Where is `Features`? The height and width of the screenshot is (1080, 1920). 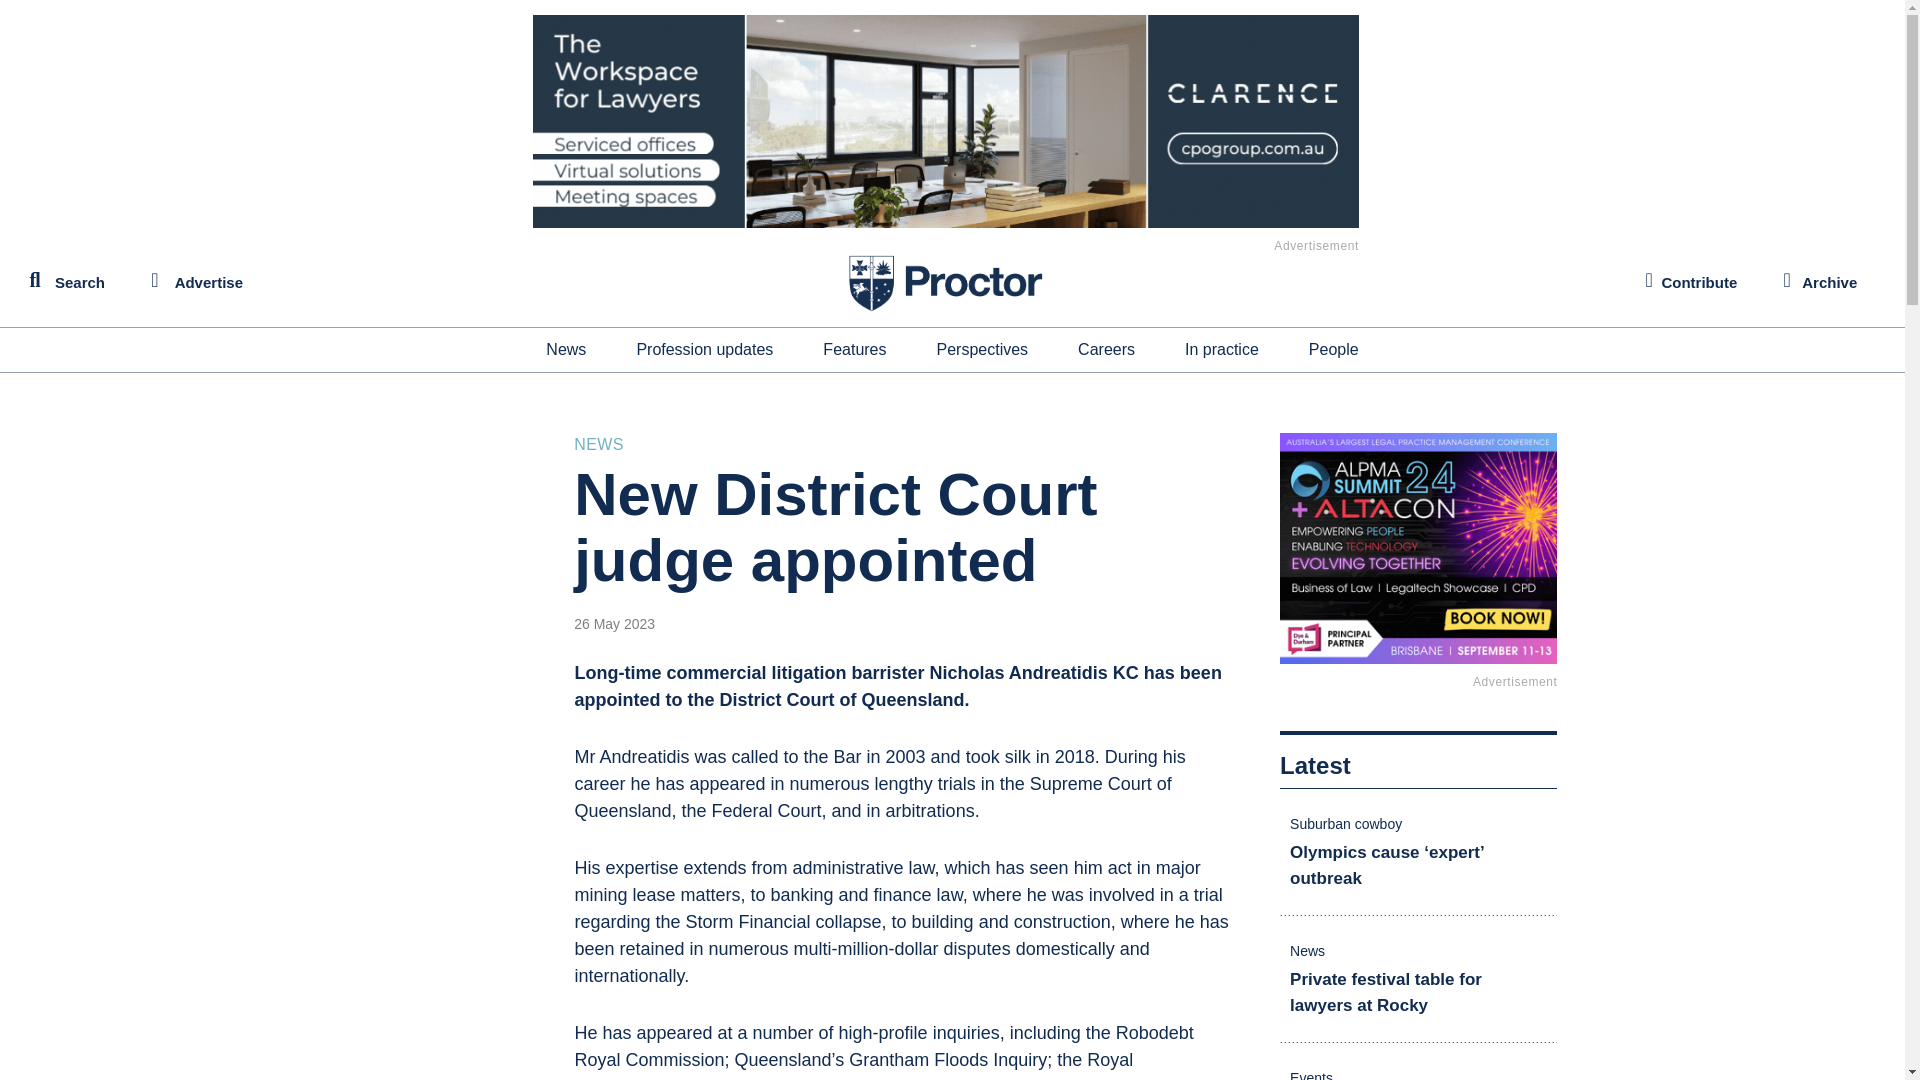 Features is located at coordinates (854, 350).